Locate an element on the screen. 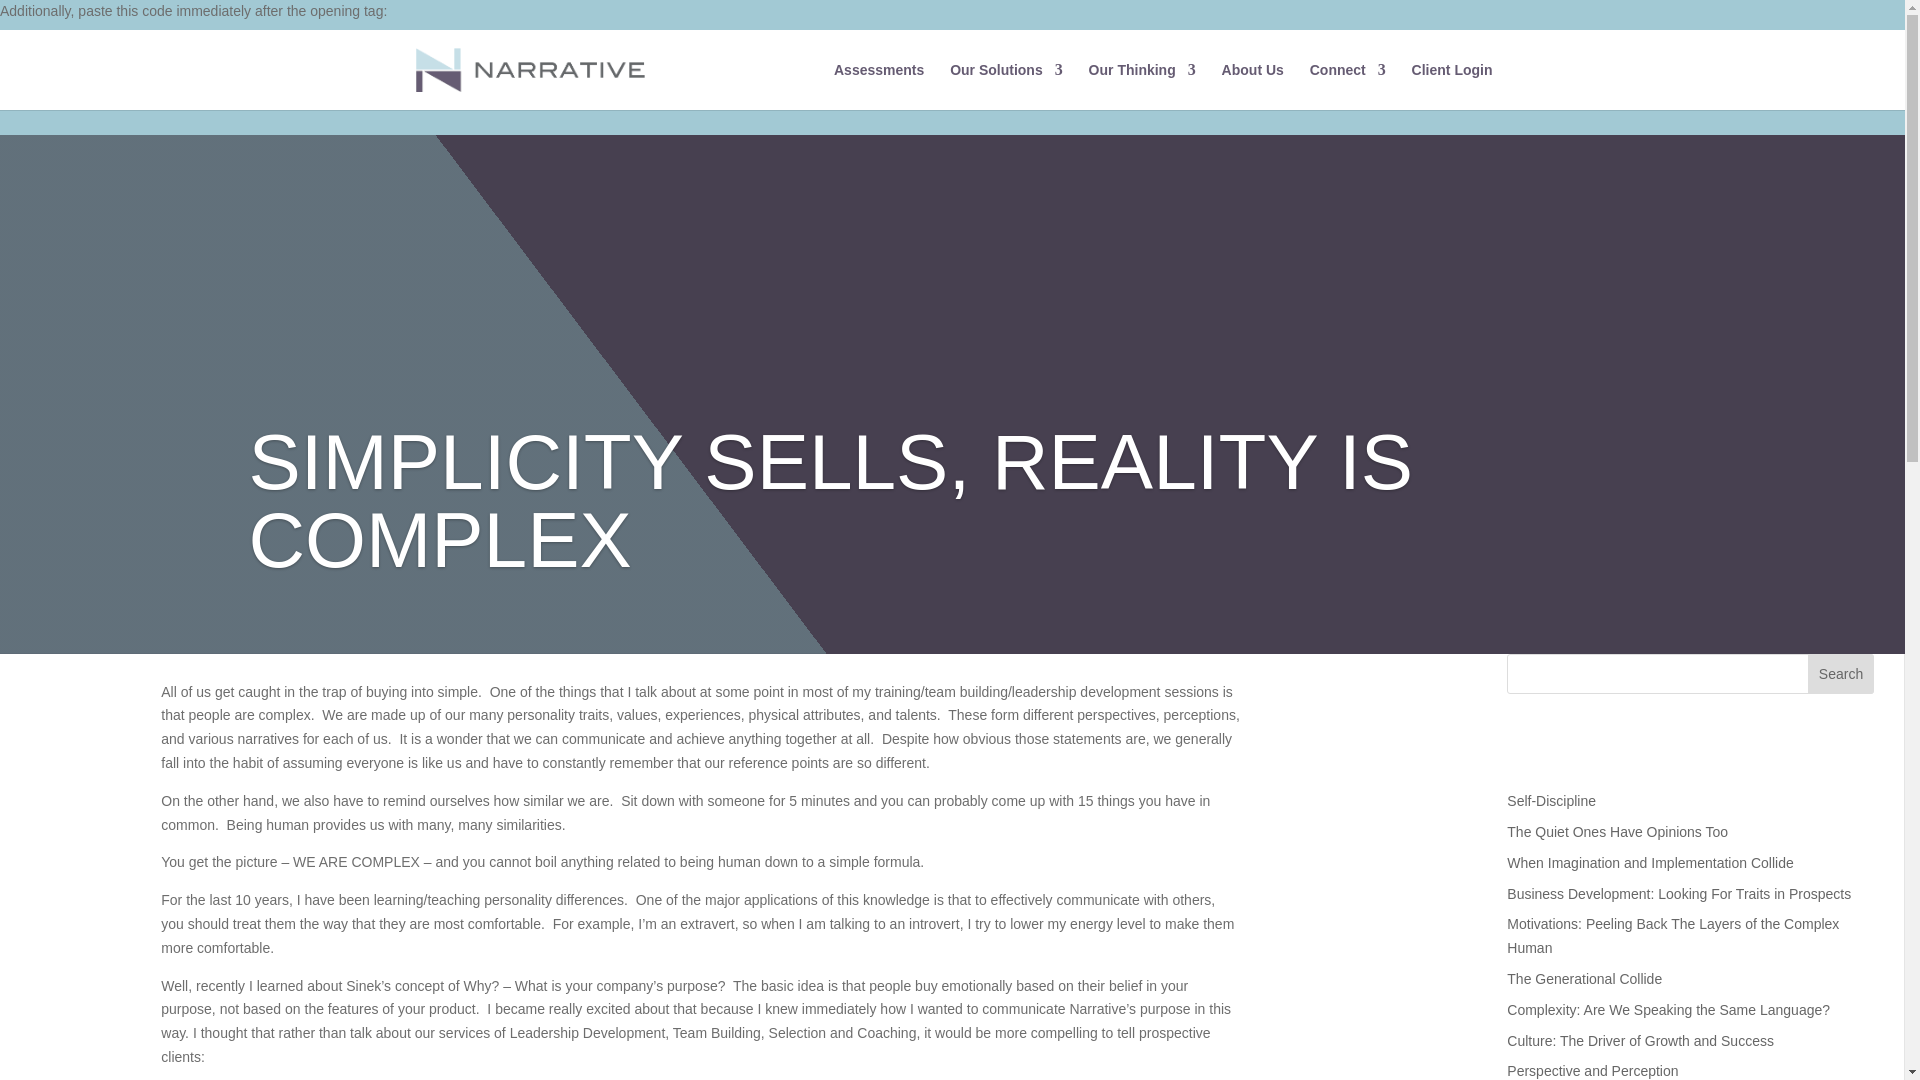 This screenshot has width=1920, height=1080. Business Development: Looking For Traits in Prospects is located at coordinates (1678, 893).